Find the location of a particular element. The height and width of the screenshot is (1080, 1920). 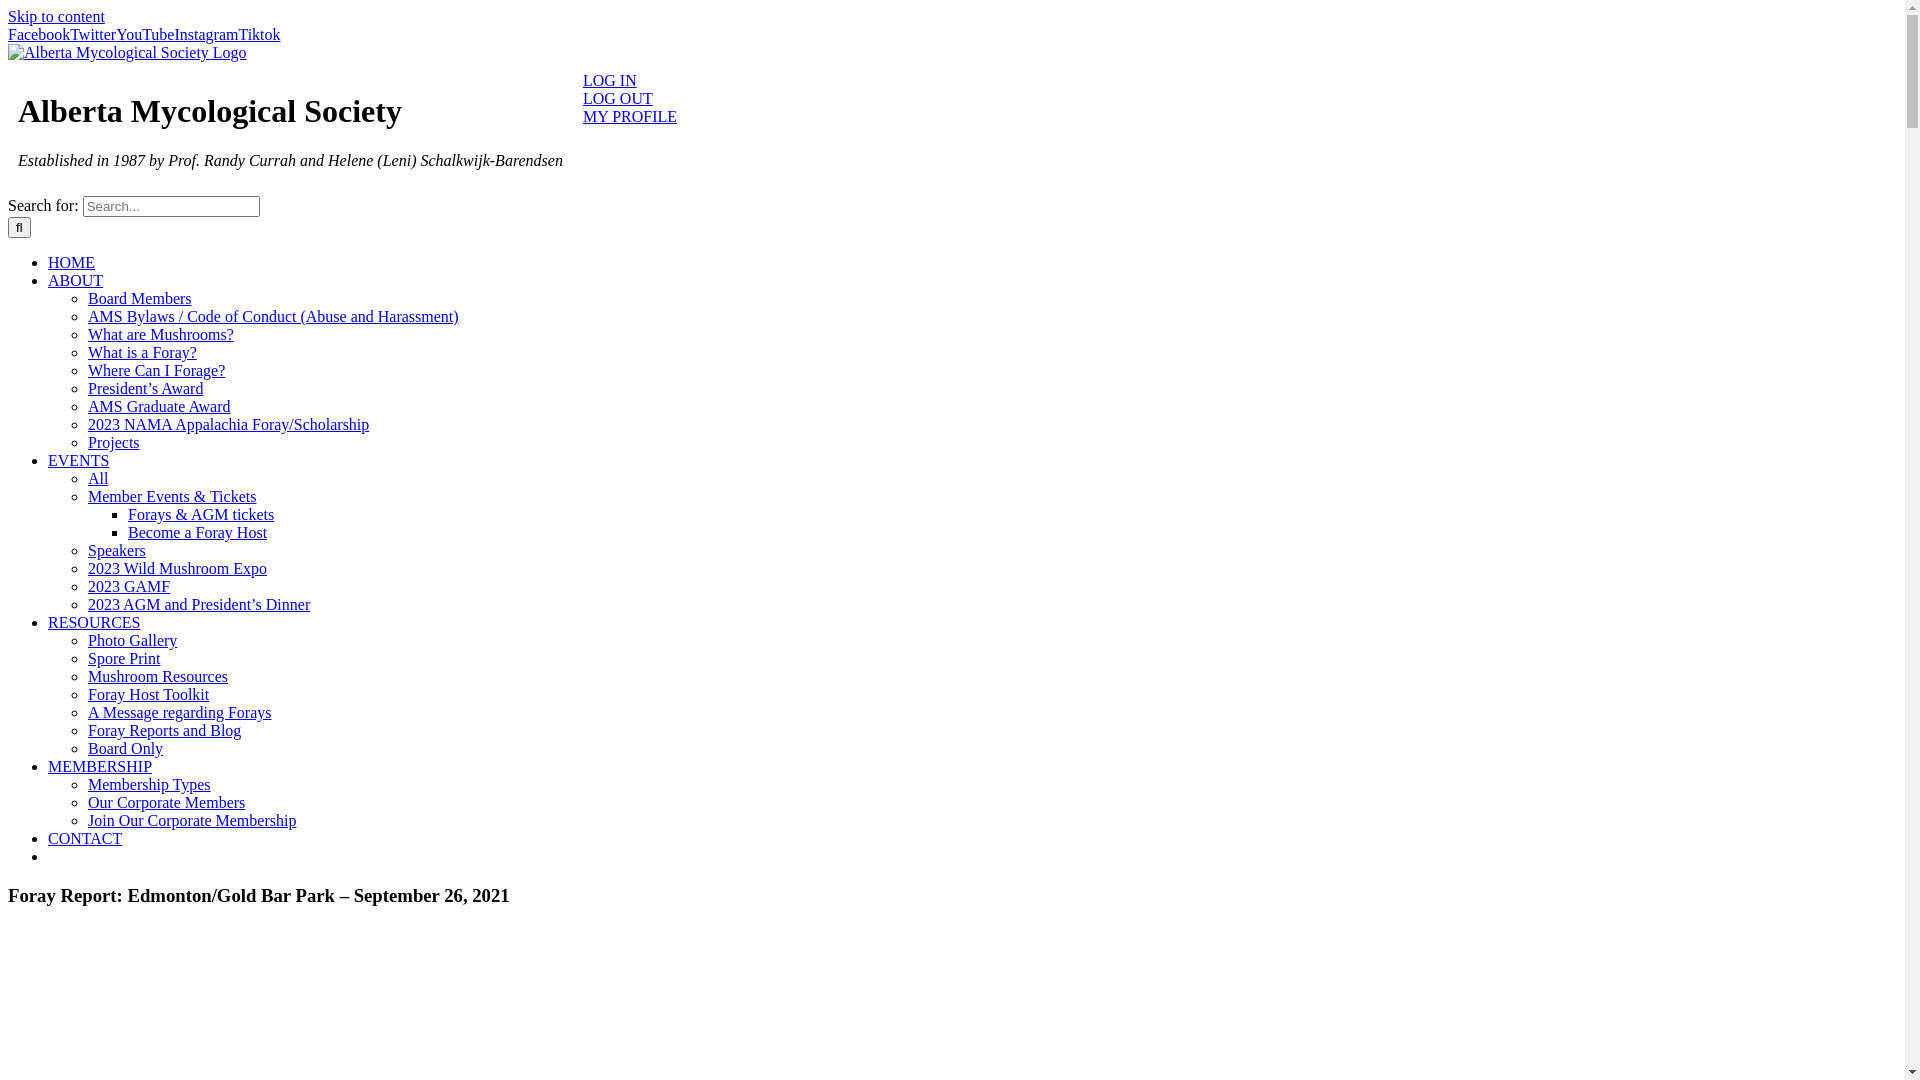

A Message regarding Forays is located at coordinates (180, 712).